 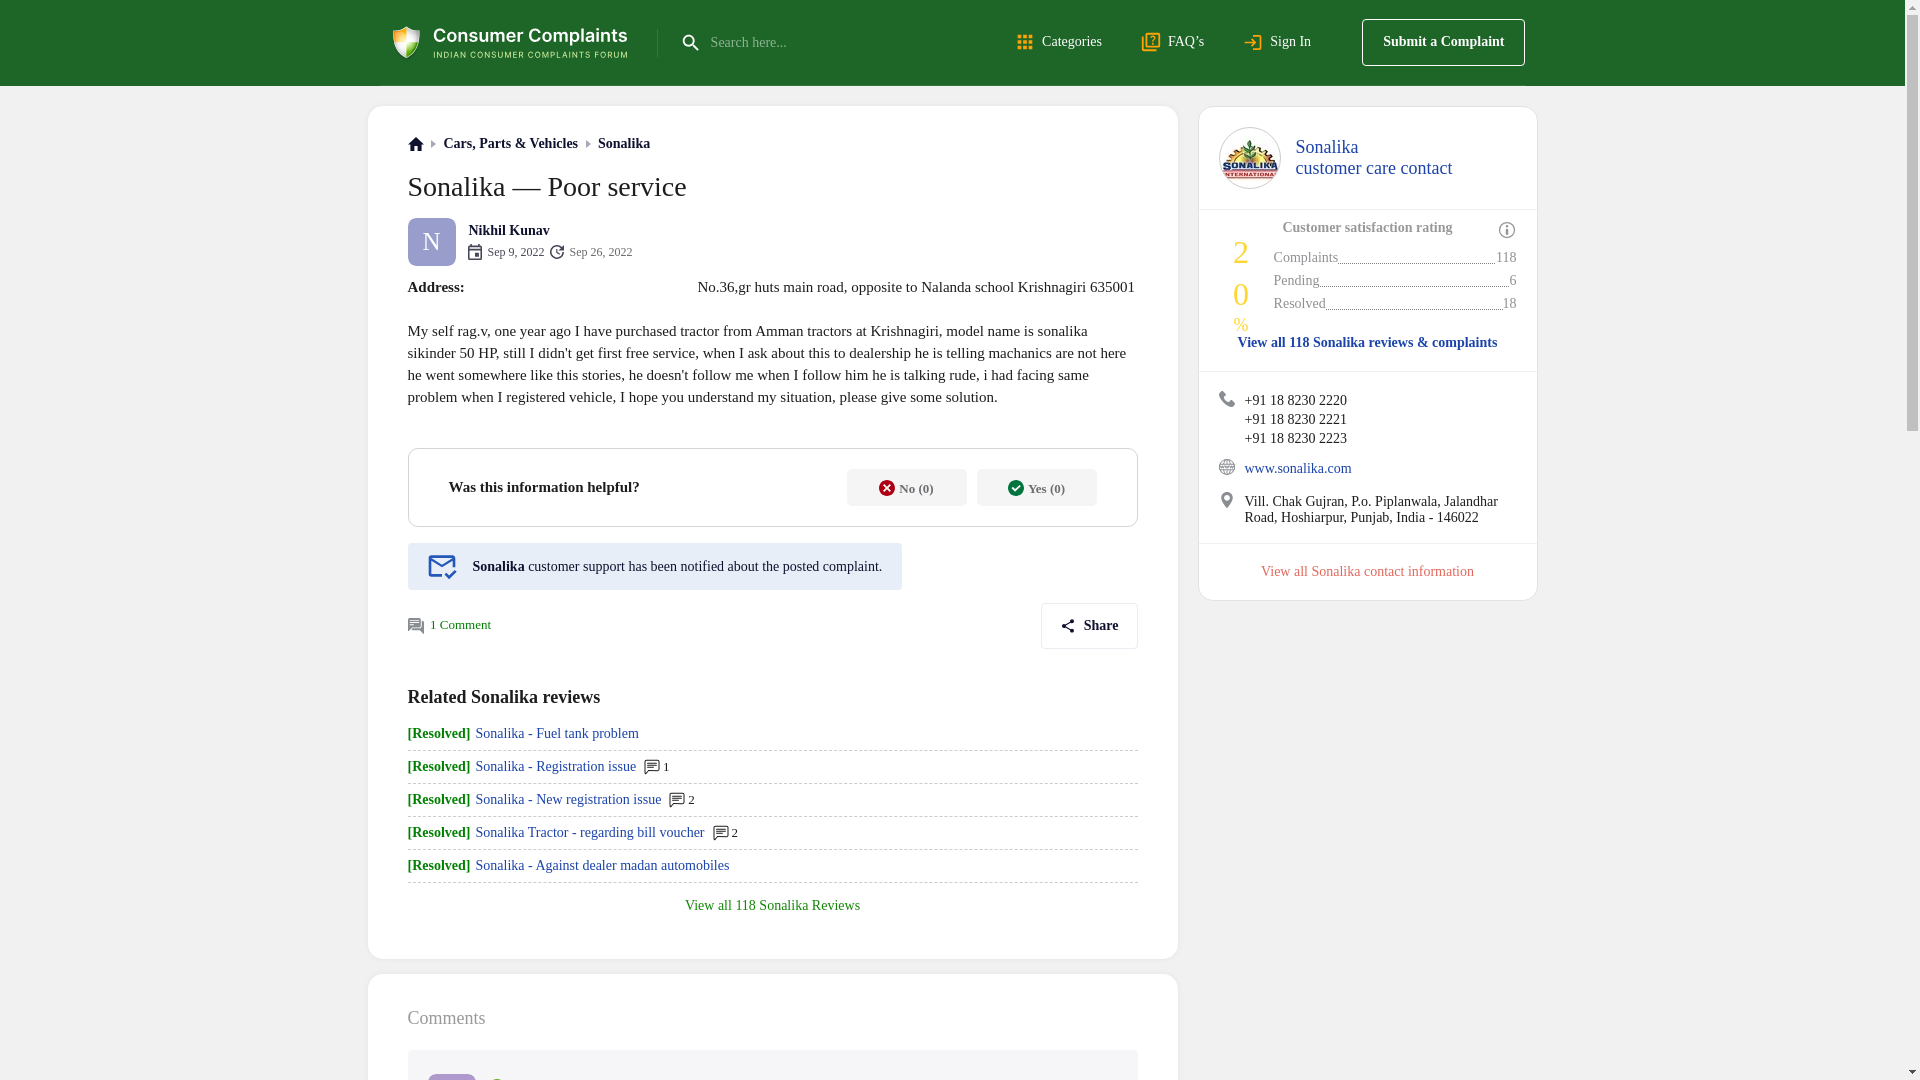 I want to click on Sonalika, so click(x=1062, y=42).